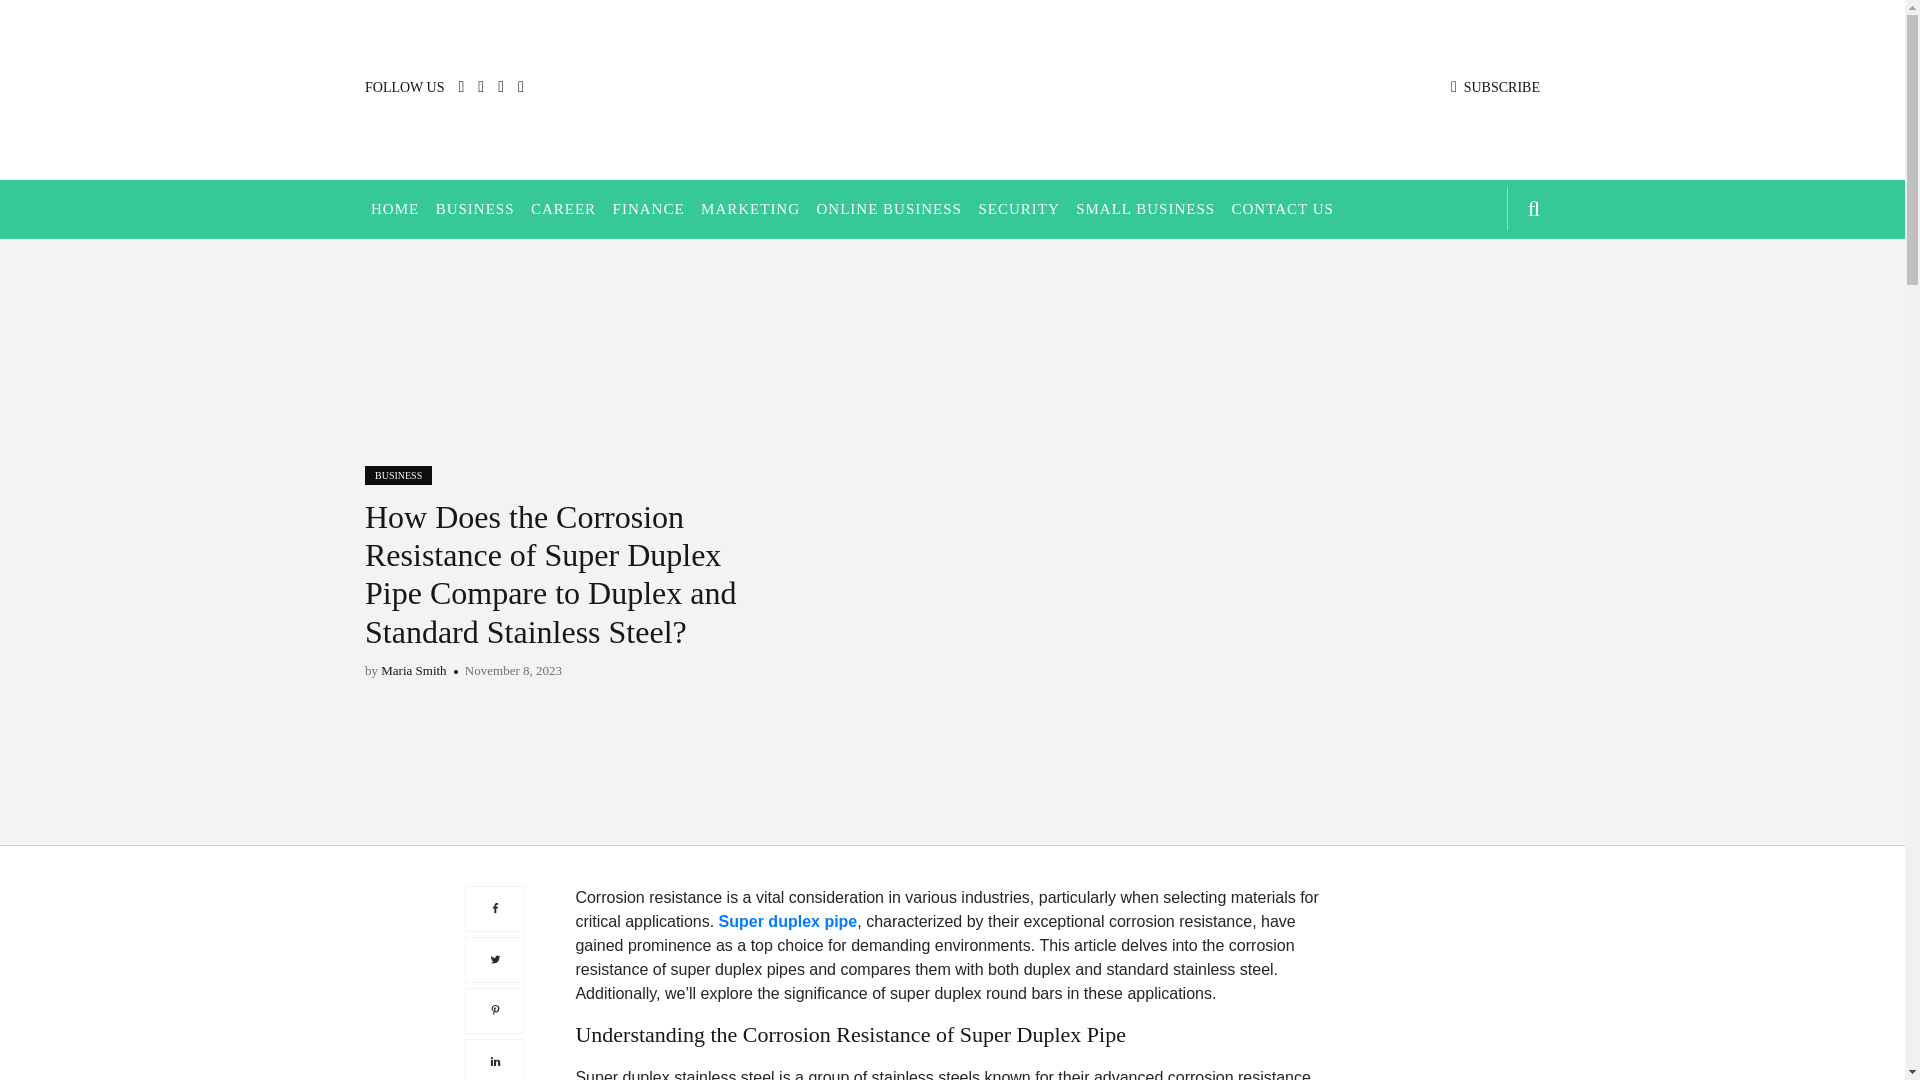  I want to click on FINANCE, so click(648, 209).